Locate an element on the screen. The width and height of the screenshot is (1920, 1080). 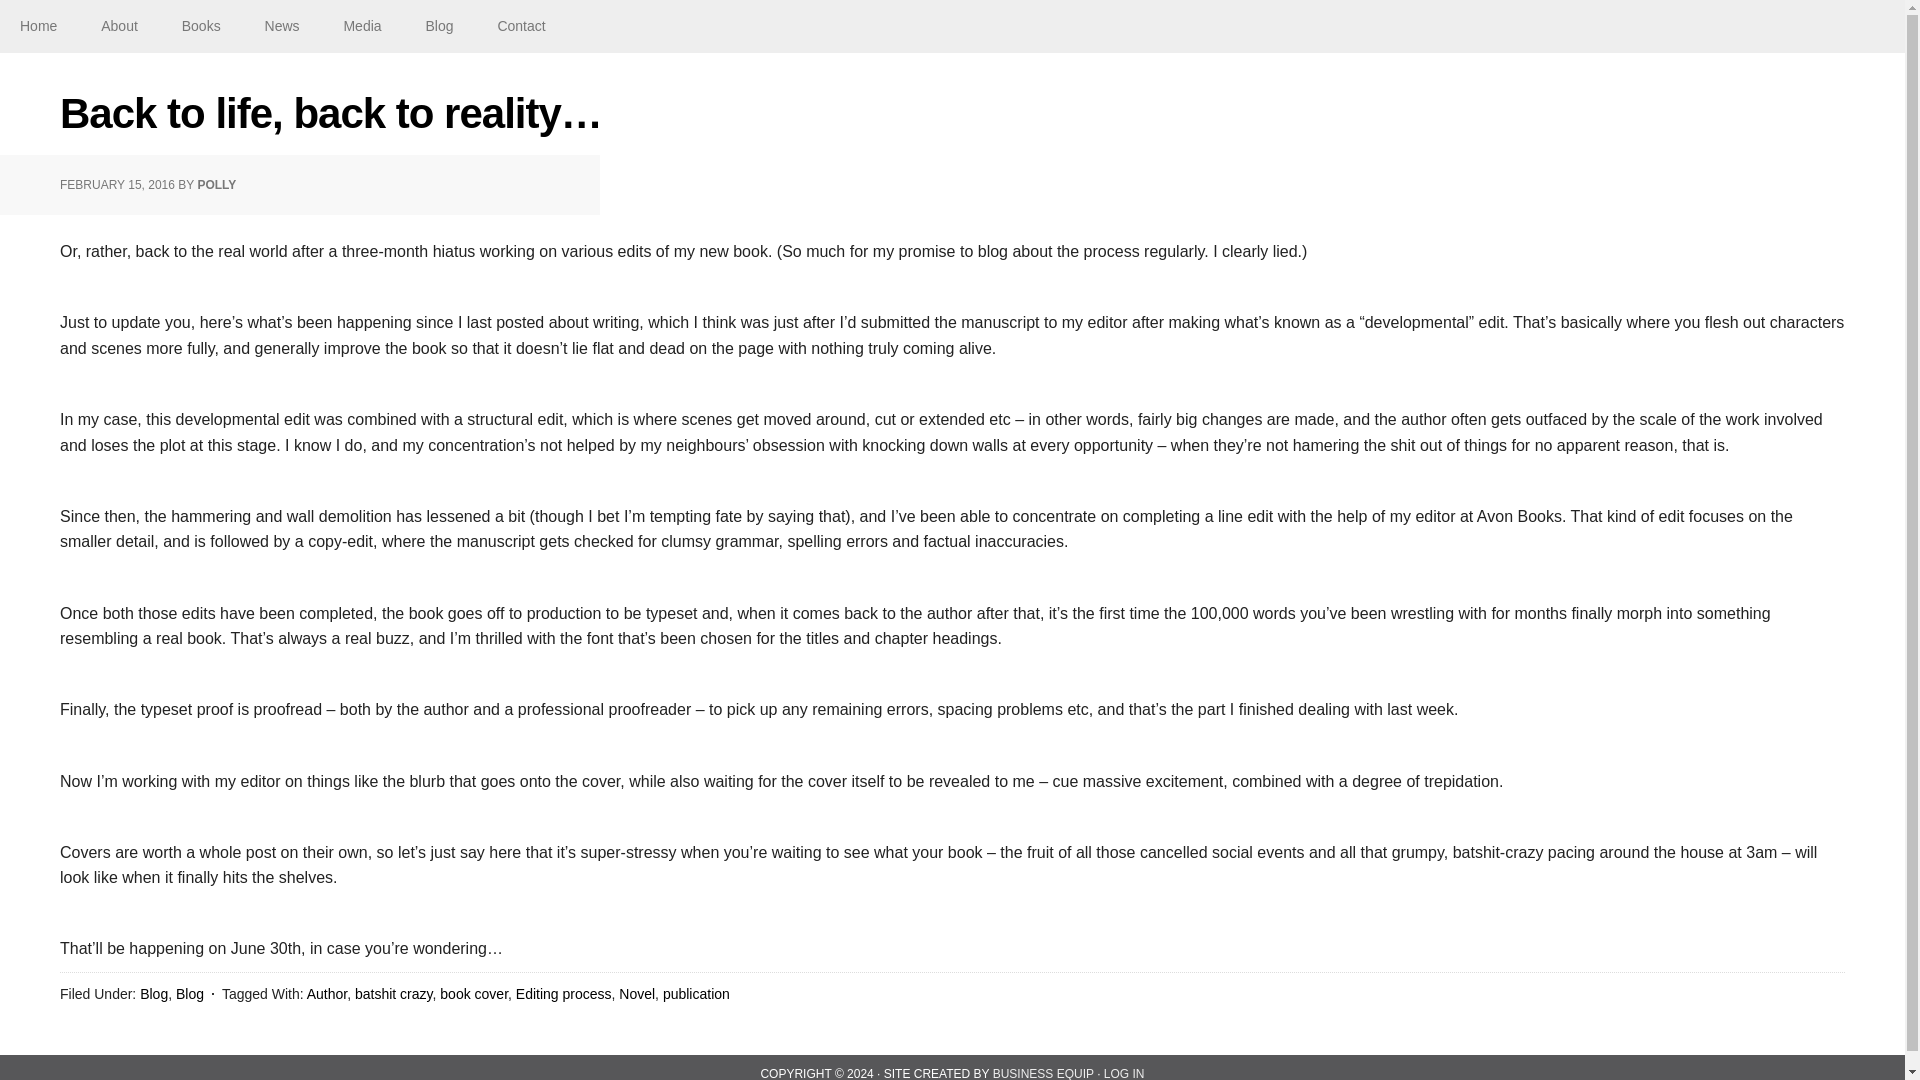
Blog is located at coordinates (154, 994).